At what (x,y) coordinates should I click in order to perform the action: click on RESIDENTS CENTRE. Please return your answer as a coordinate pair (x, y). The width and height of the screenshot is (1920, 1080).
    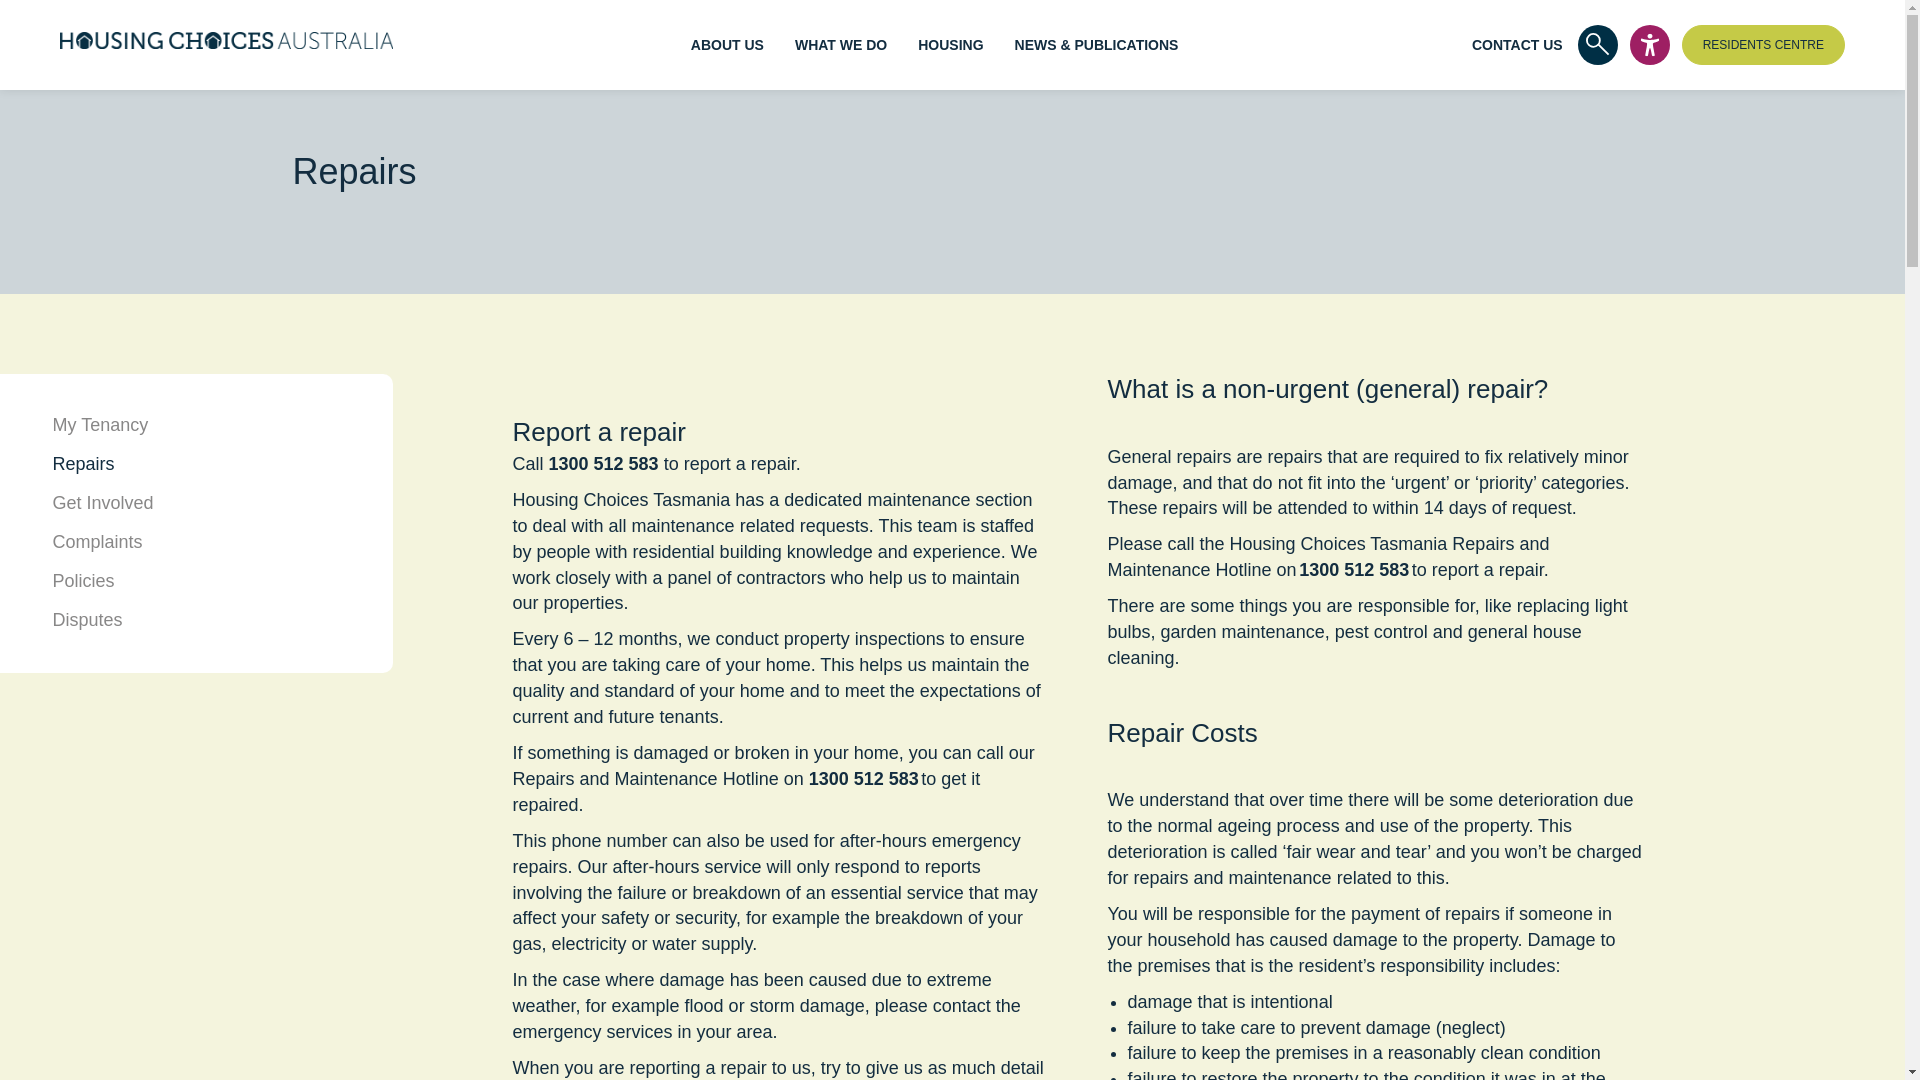
    Looking at the image, I should click on (1763, 44).